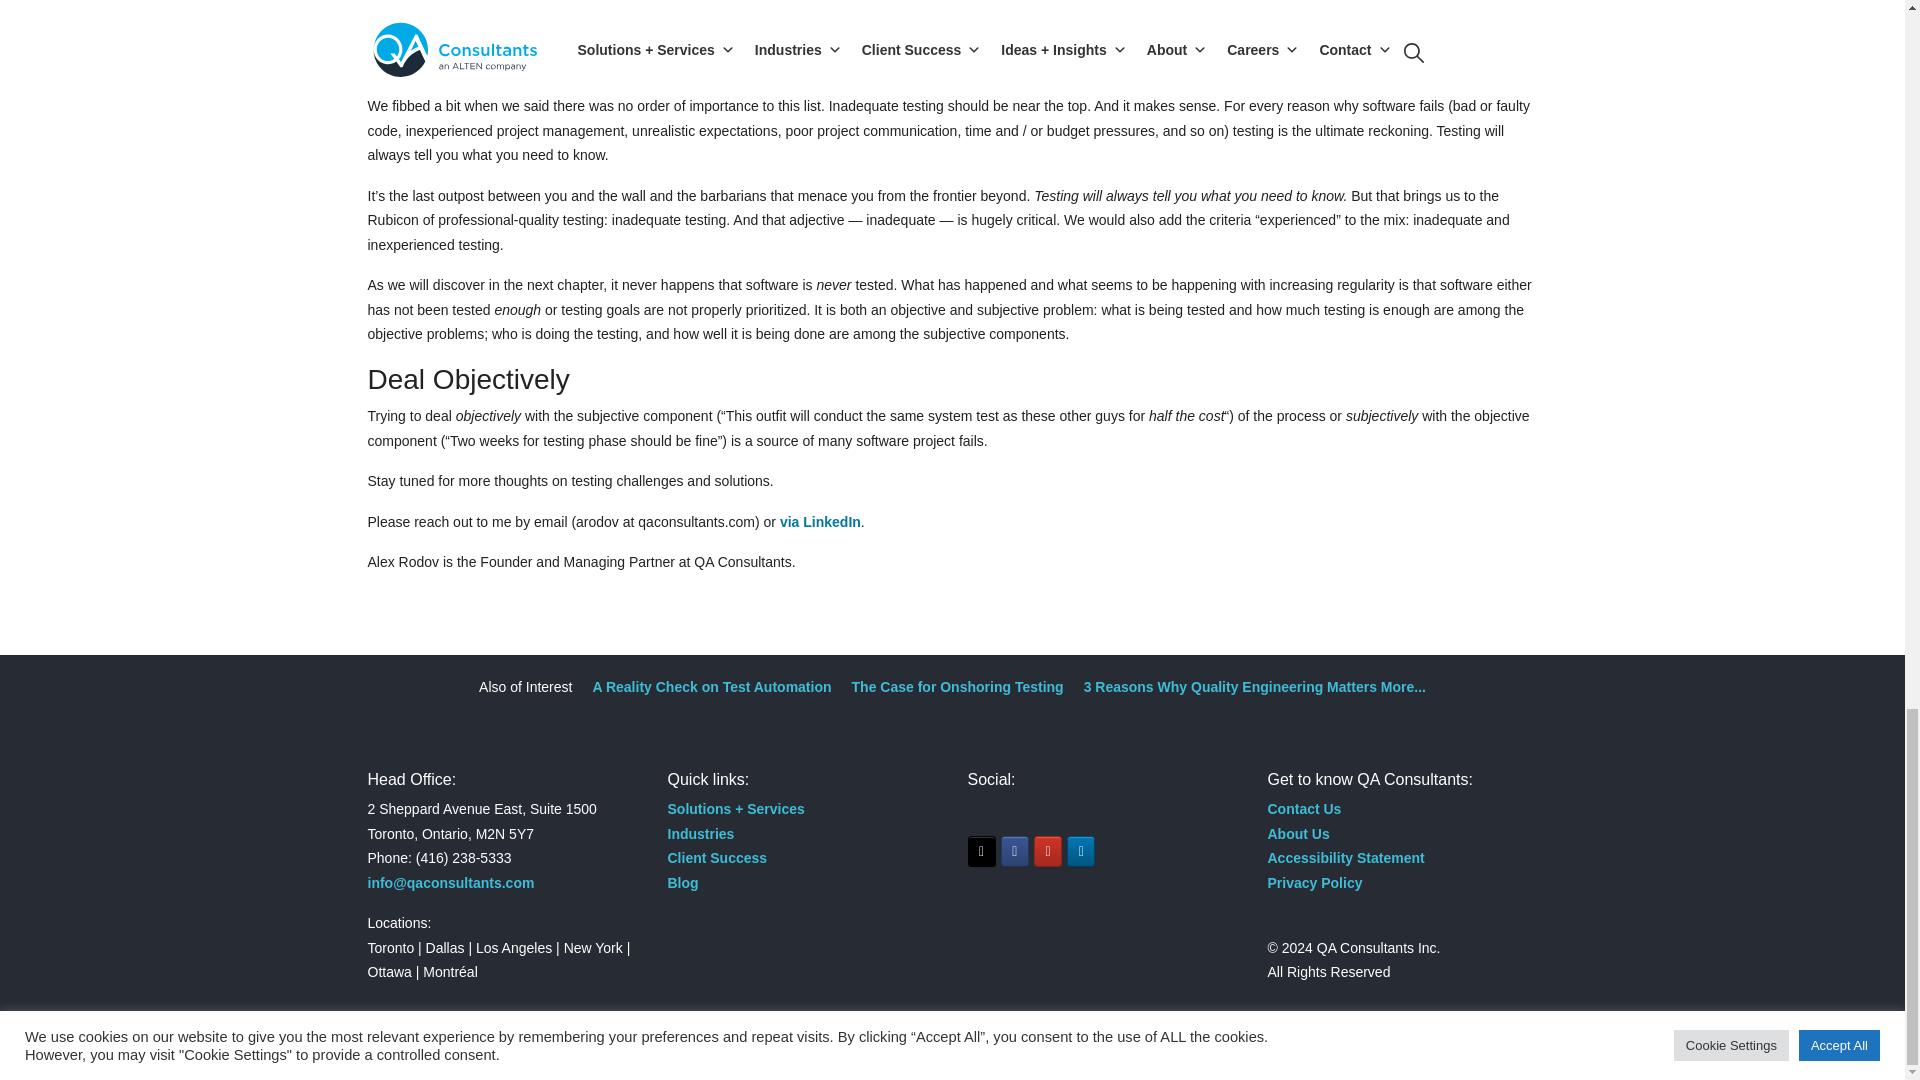  I want to click on YouTube, so click(1048, 851).